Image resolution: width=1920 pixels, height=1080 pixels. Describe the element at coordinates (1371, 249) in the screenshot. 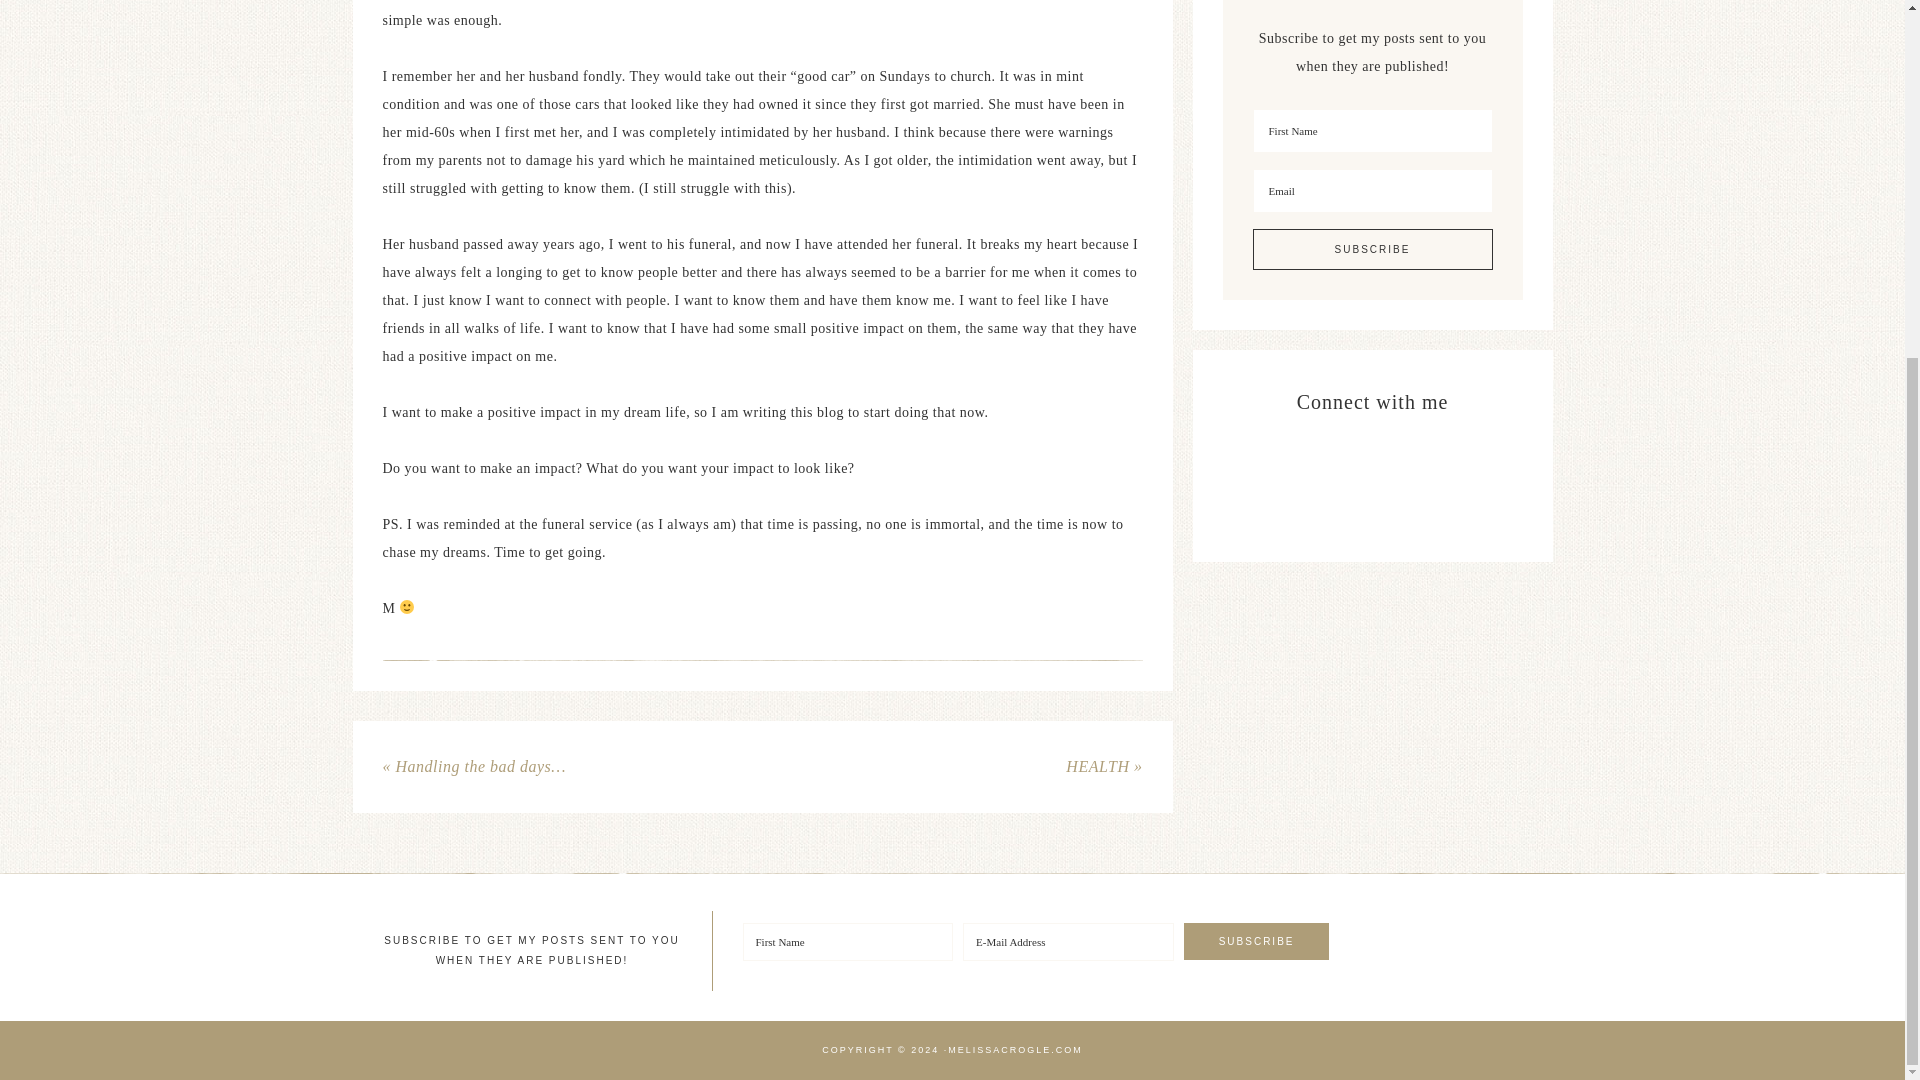

I see `Subscribe` at that location.